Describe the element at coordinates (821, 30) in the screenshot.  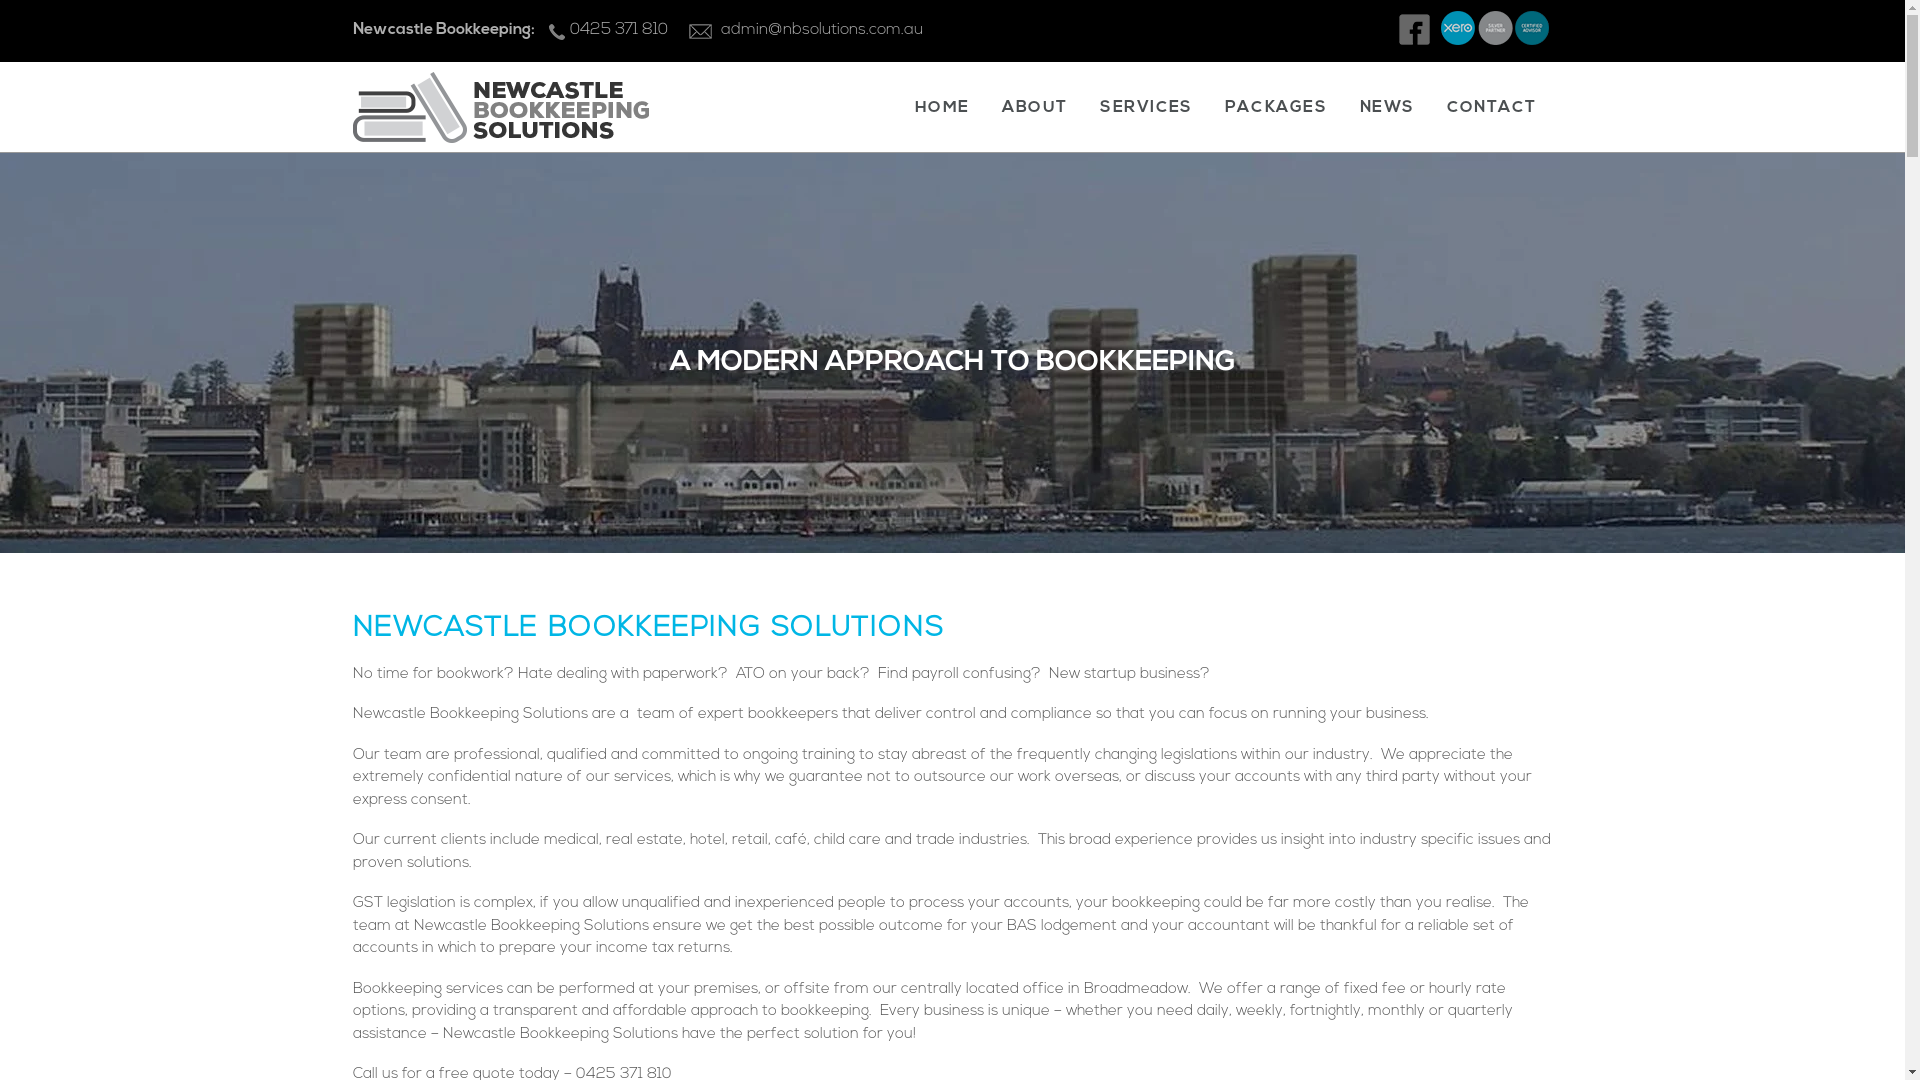
I see `admin@nbsolutions.com.au` at that location.